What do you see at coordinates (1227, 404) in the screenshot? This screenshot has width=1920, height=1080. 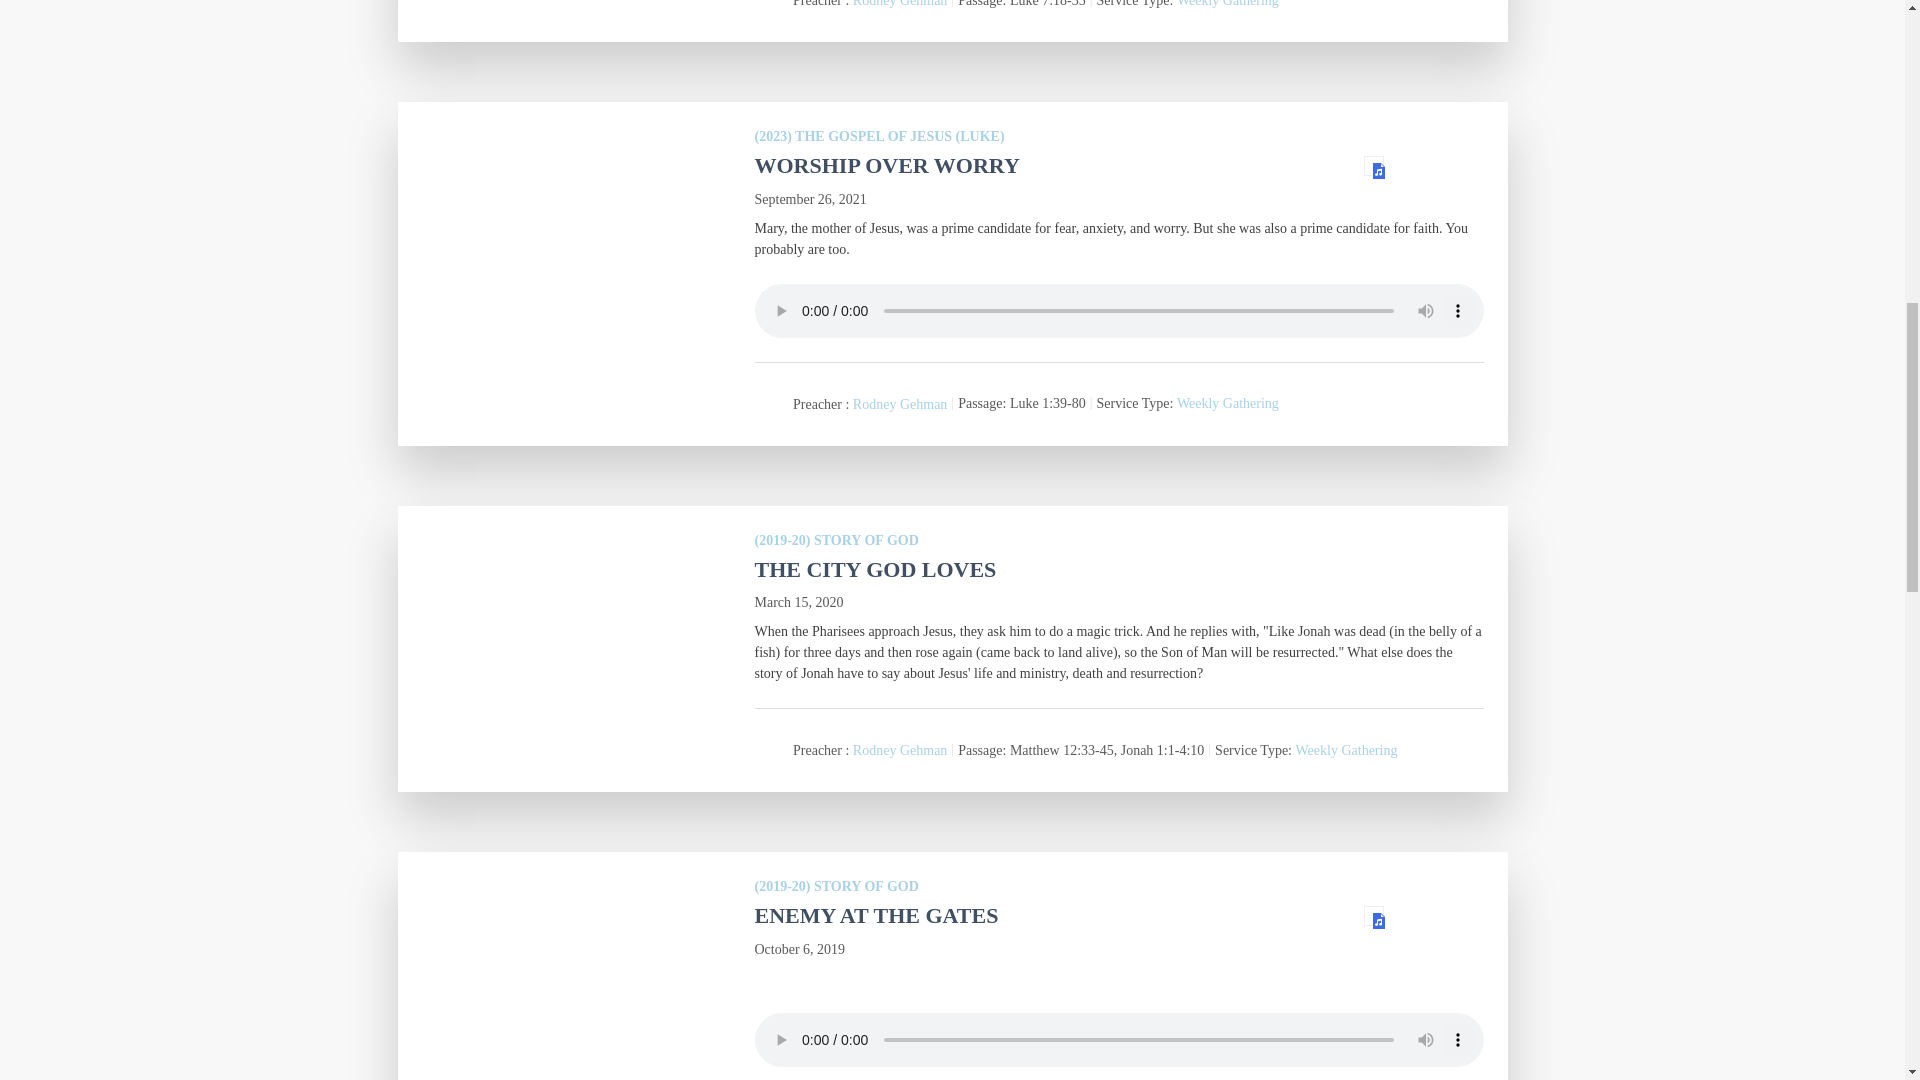 I see `Weekly Gathering` at bounding box center [1227, 404].